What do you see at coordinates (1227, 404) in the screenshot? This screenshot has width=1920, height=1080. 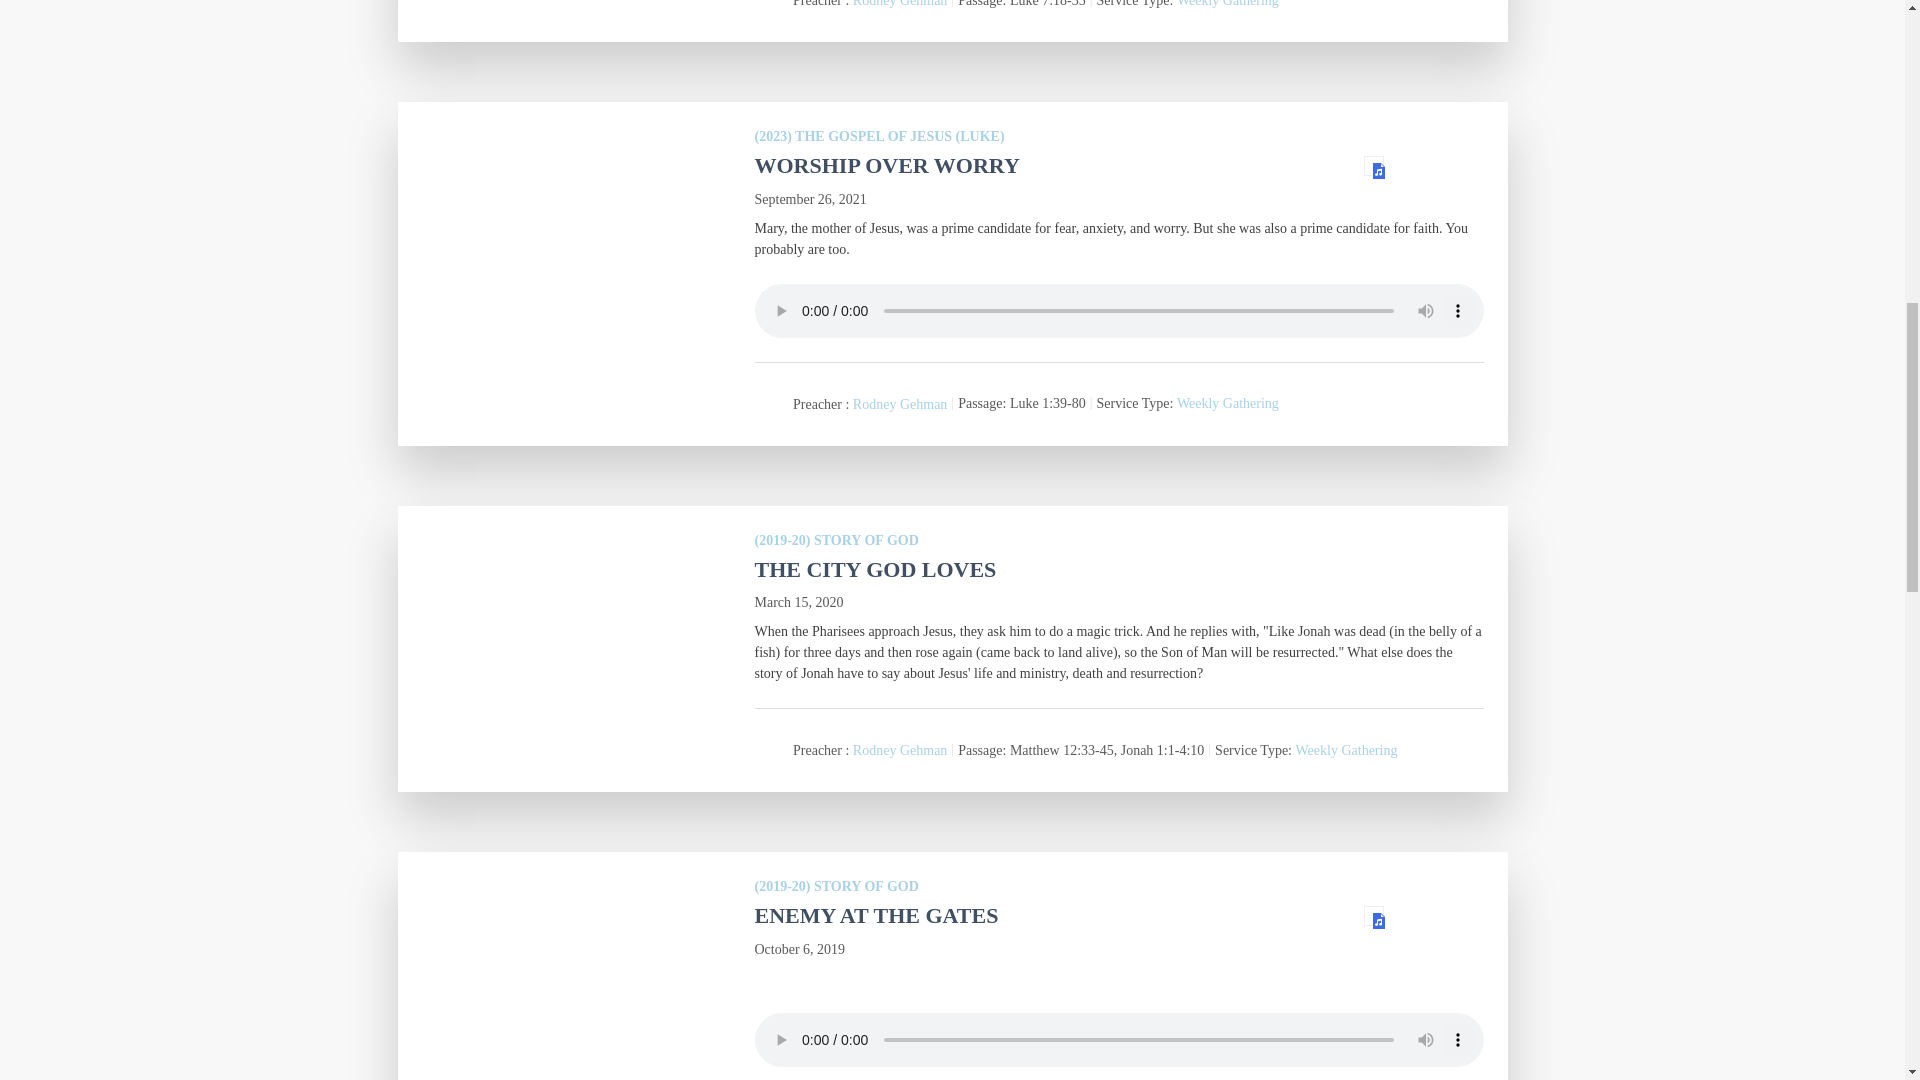 I see `Weekly Gathering` at bounding box center [1227, 404].